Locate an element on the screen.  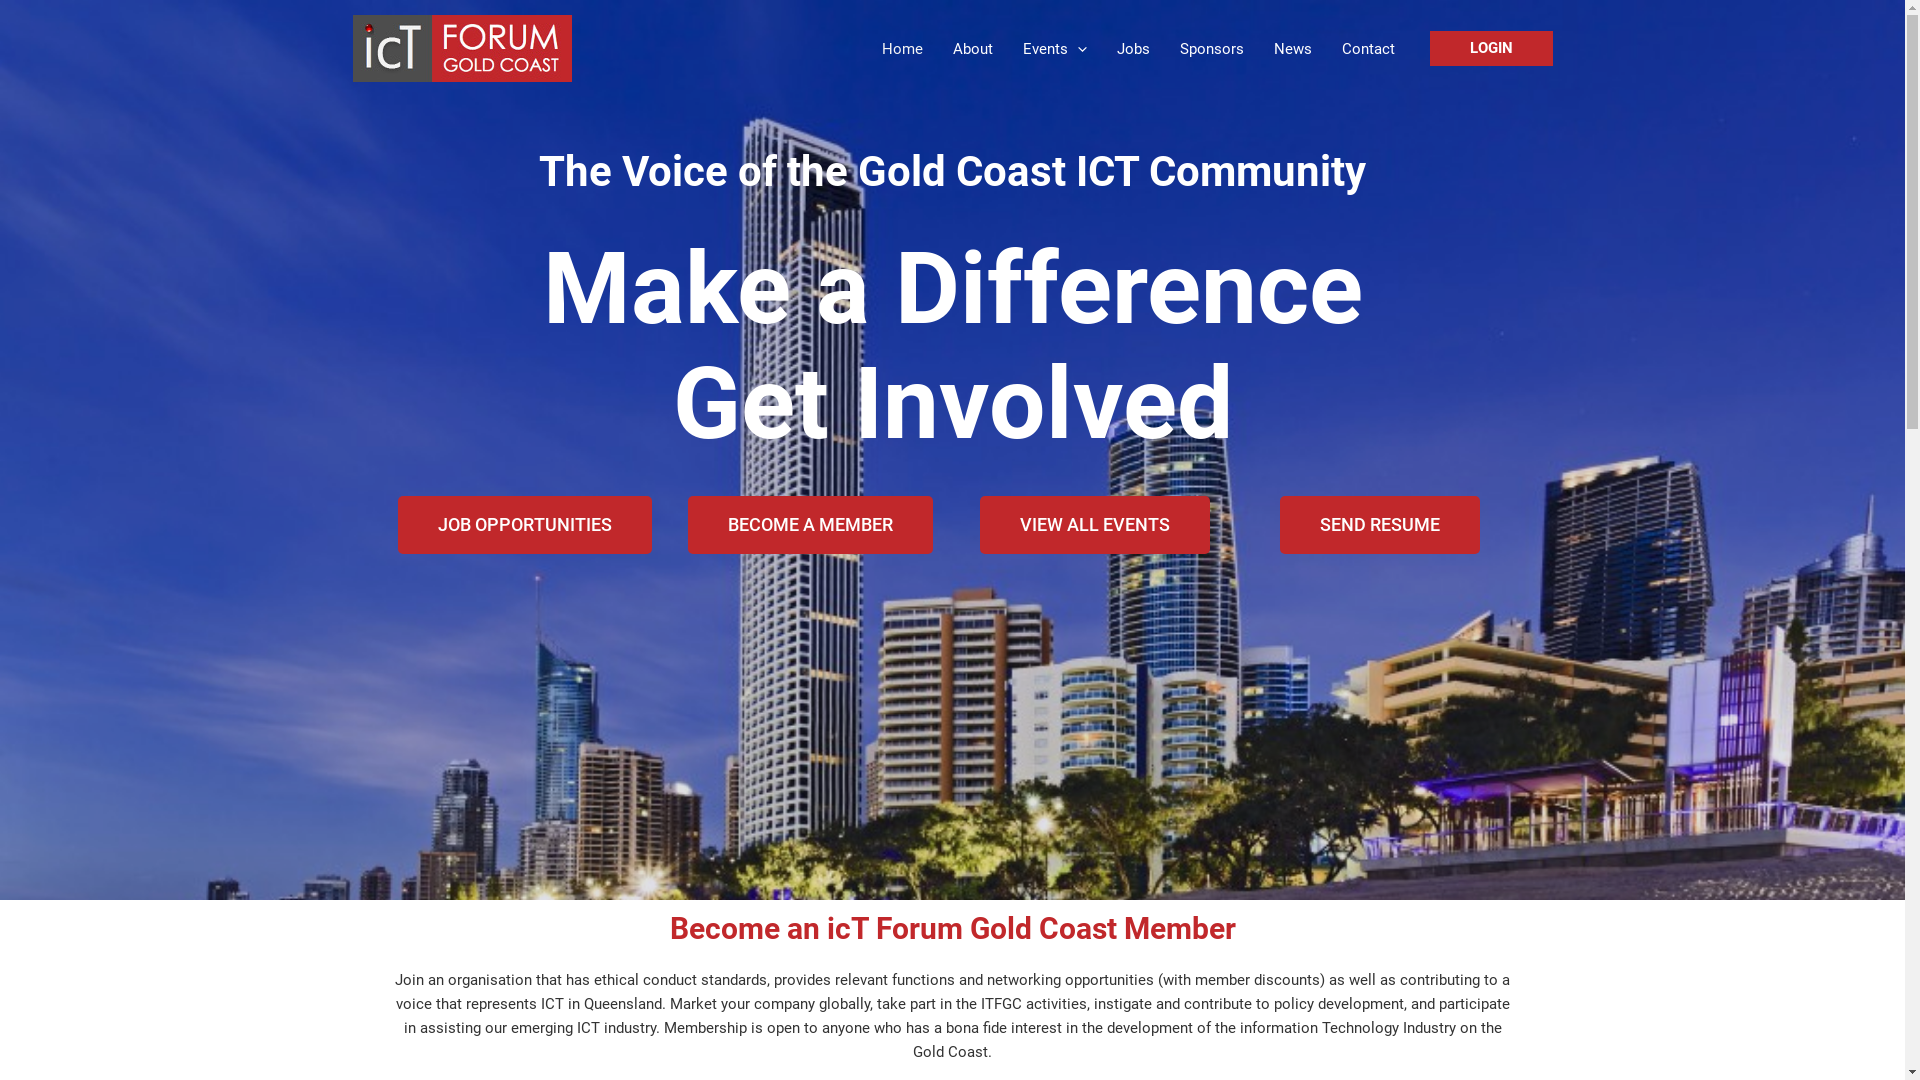
BECOME A MEMBER is located at coordinates (810, 525).